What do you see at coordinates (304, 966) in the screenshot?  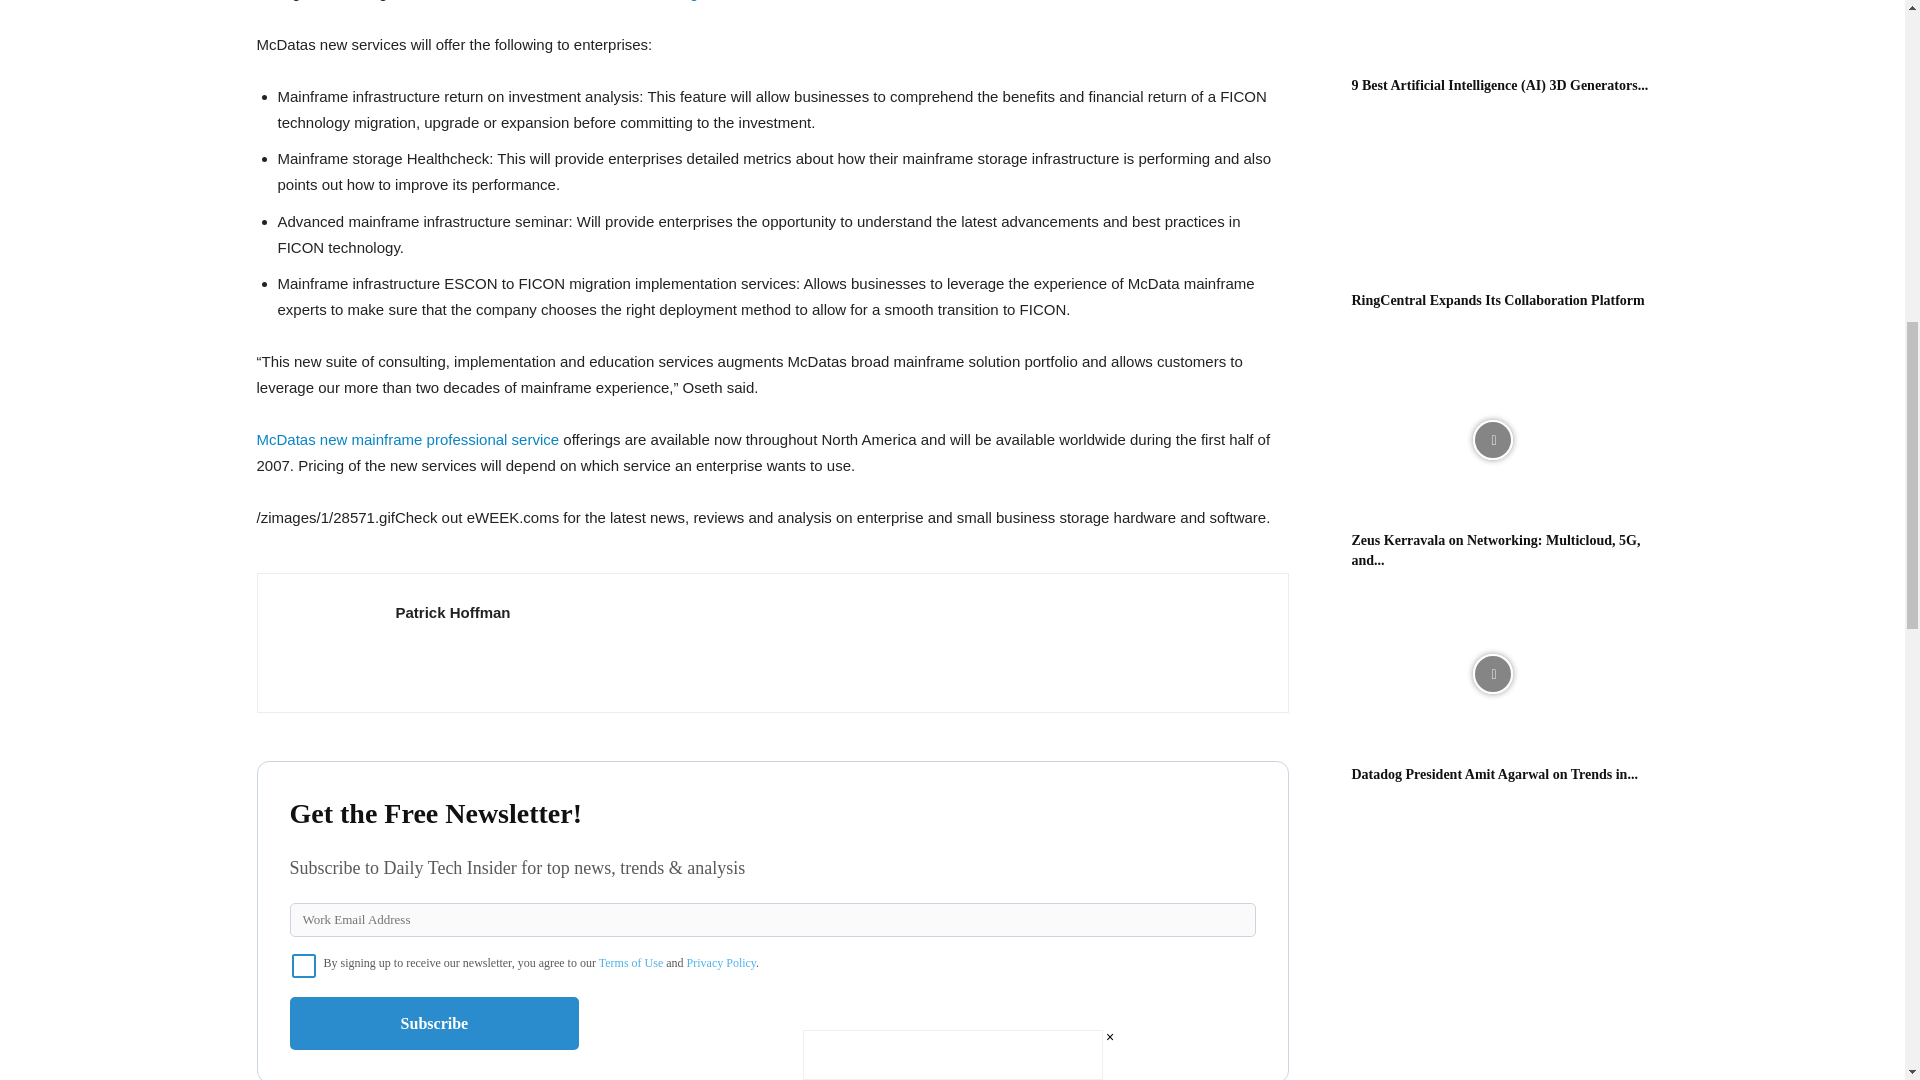 I see `on` at bounding box center [304, 966].